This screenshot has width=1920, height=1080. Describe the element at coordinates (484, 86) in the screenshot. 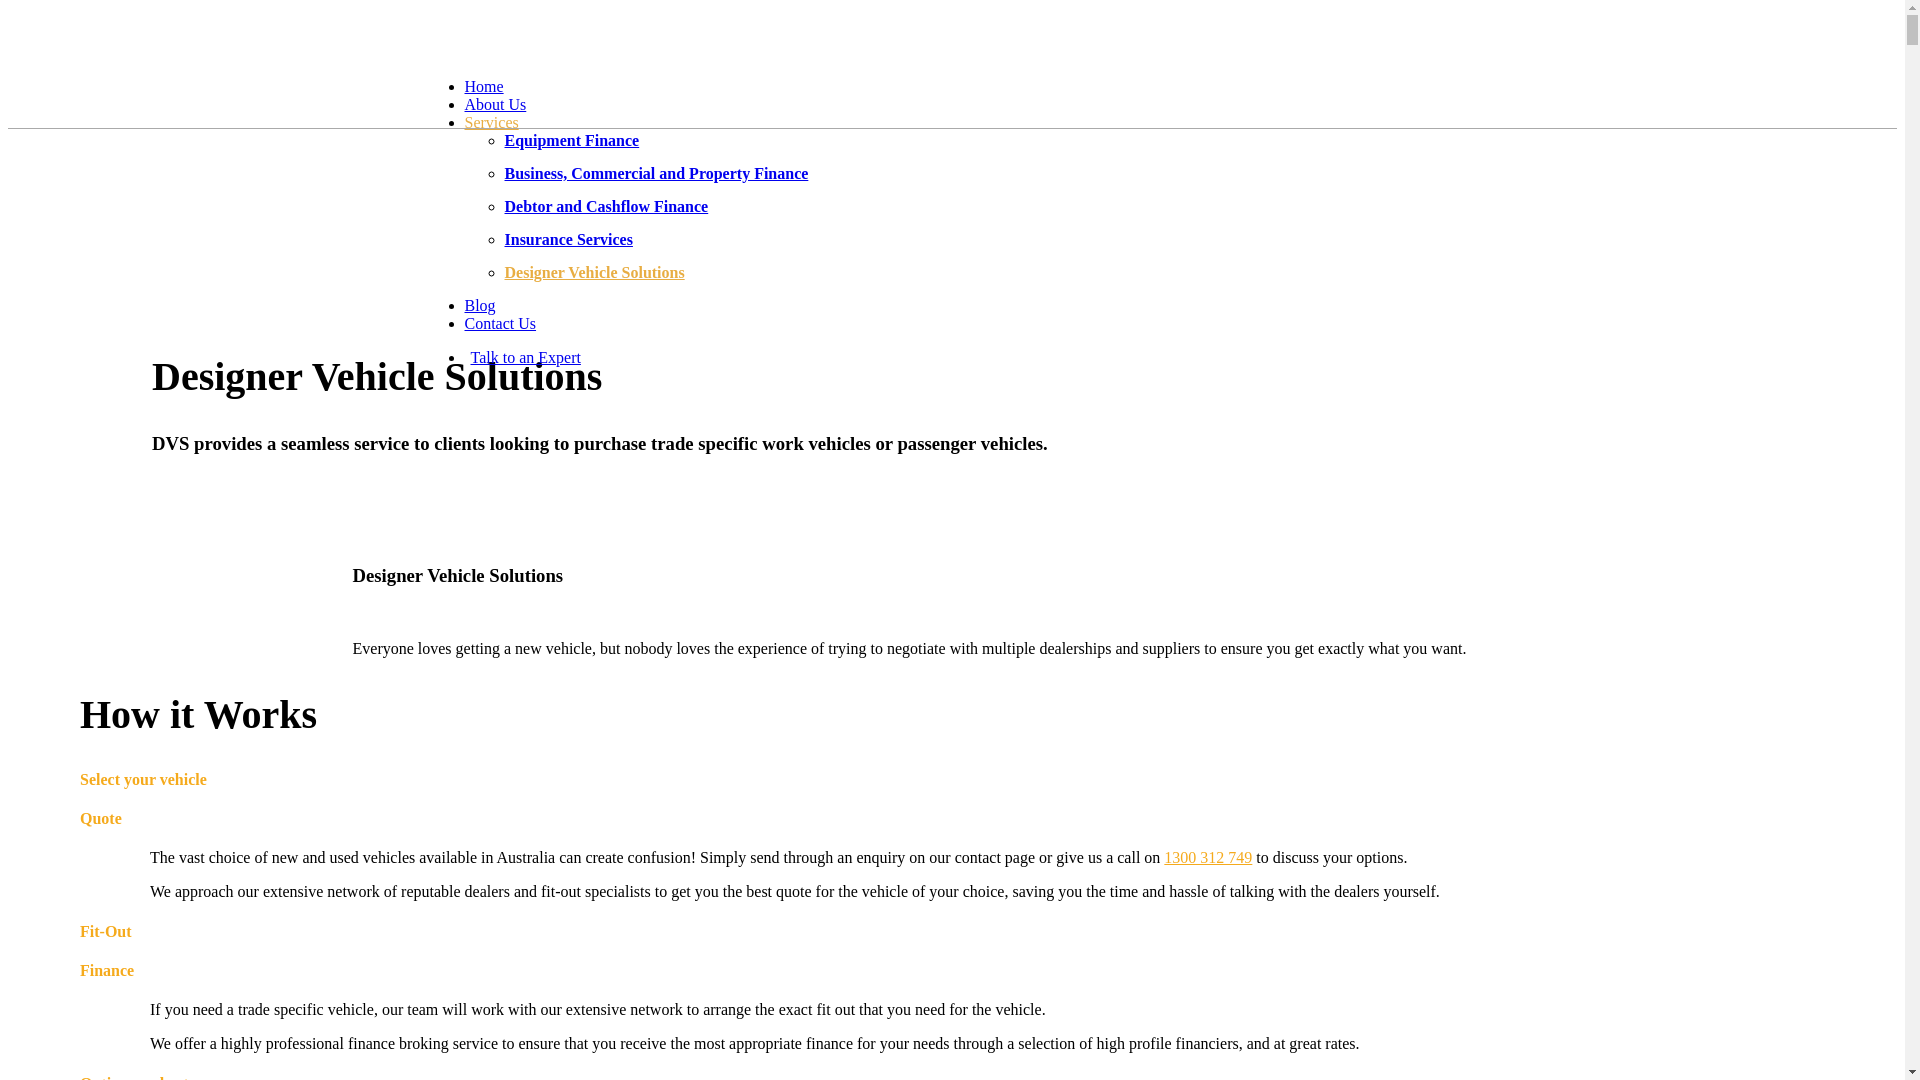

I see `Home` at that location.